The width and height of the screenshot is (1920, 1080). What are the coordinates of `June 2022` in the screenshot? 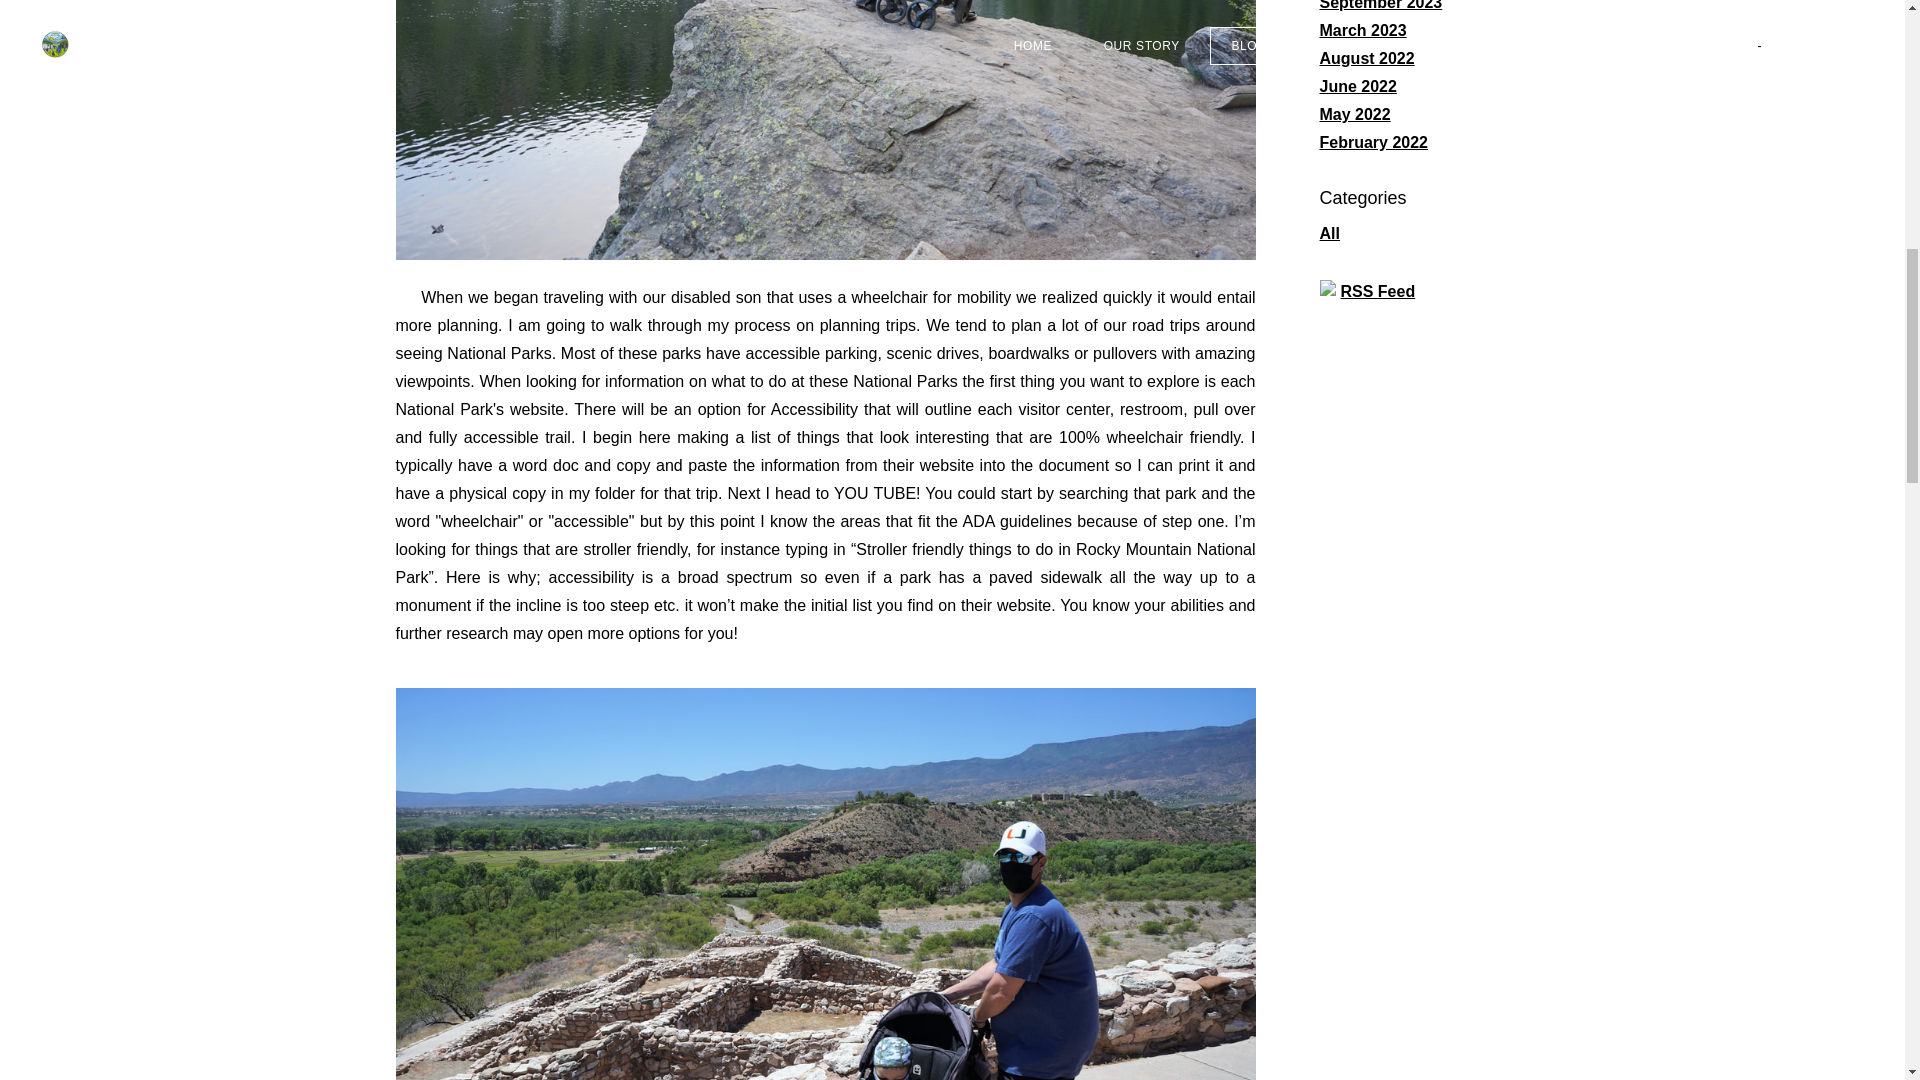 It's located at (1358, 86).